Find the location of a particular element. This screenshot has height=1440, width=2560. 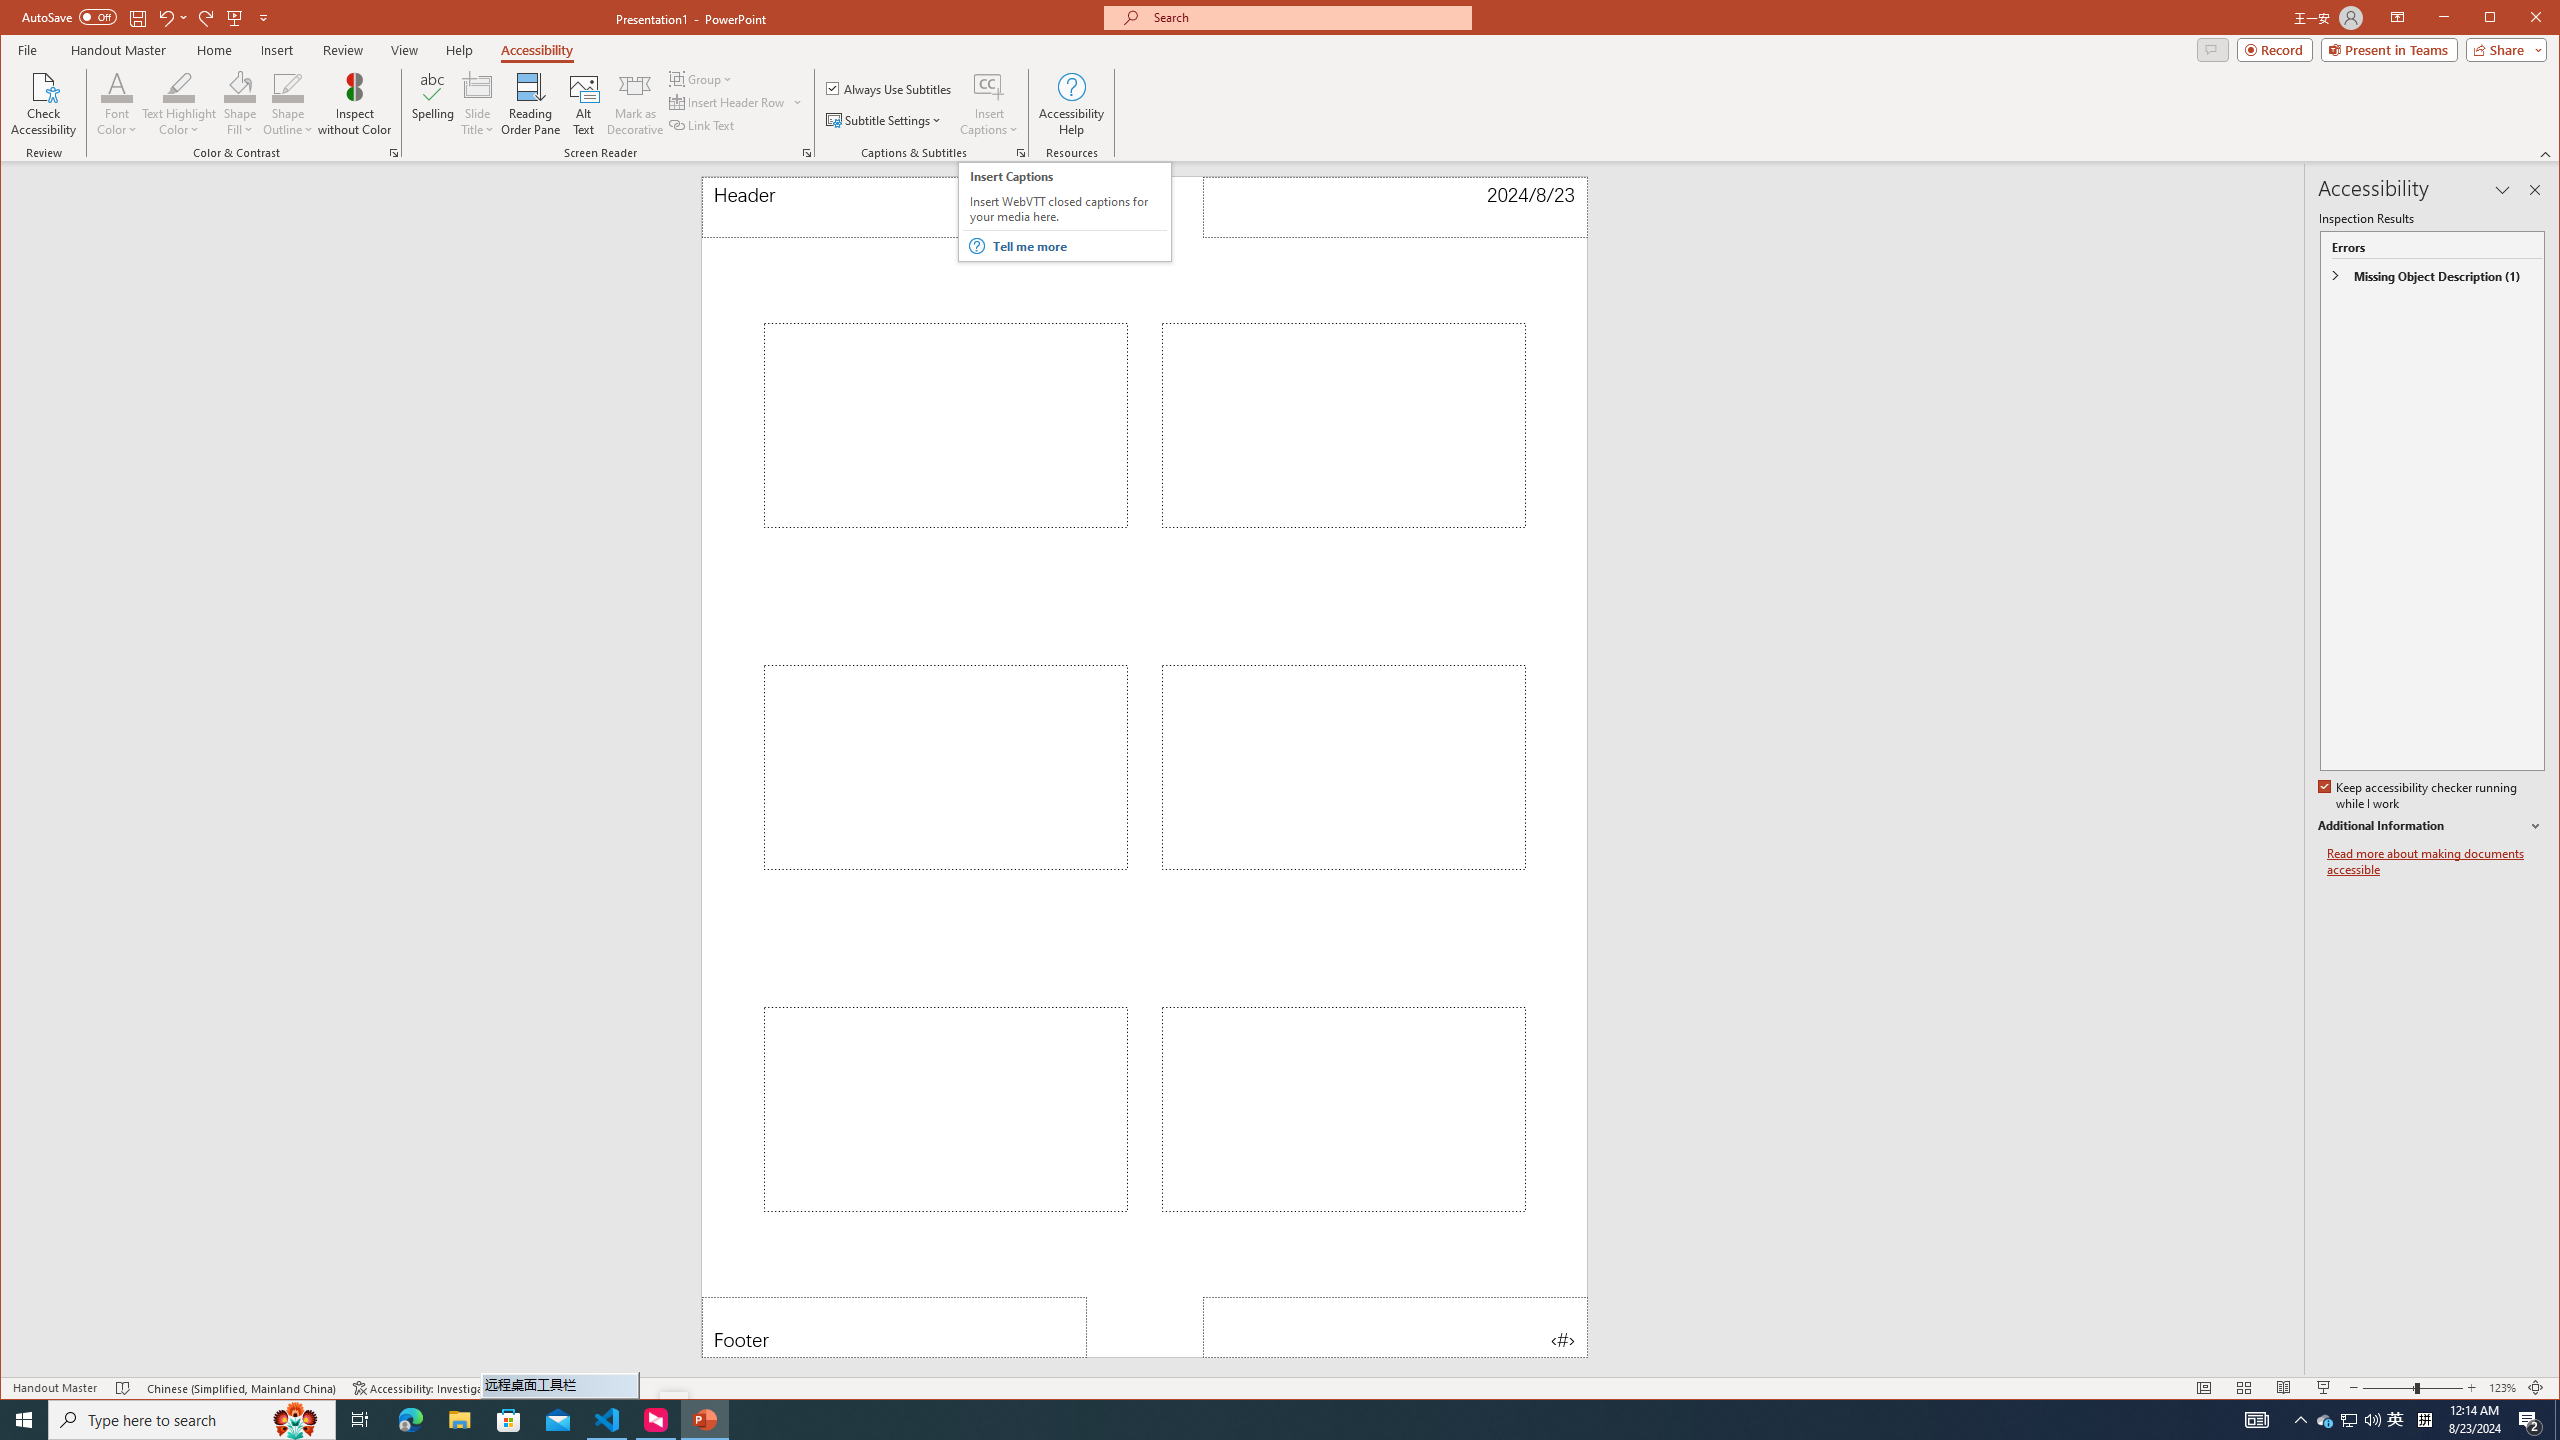

Group is located at coordinates (702, 78).